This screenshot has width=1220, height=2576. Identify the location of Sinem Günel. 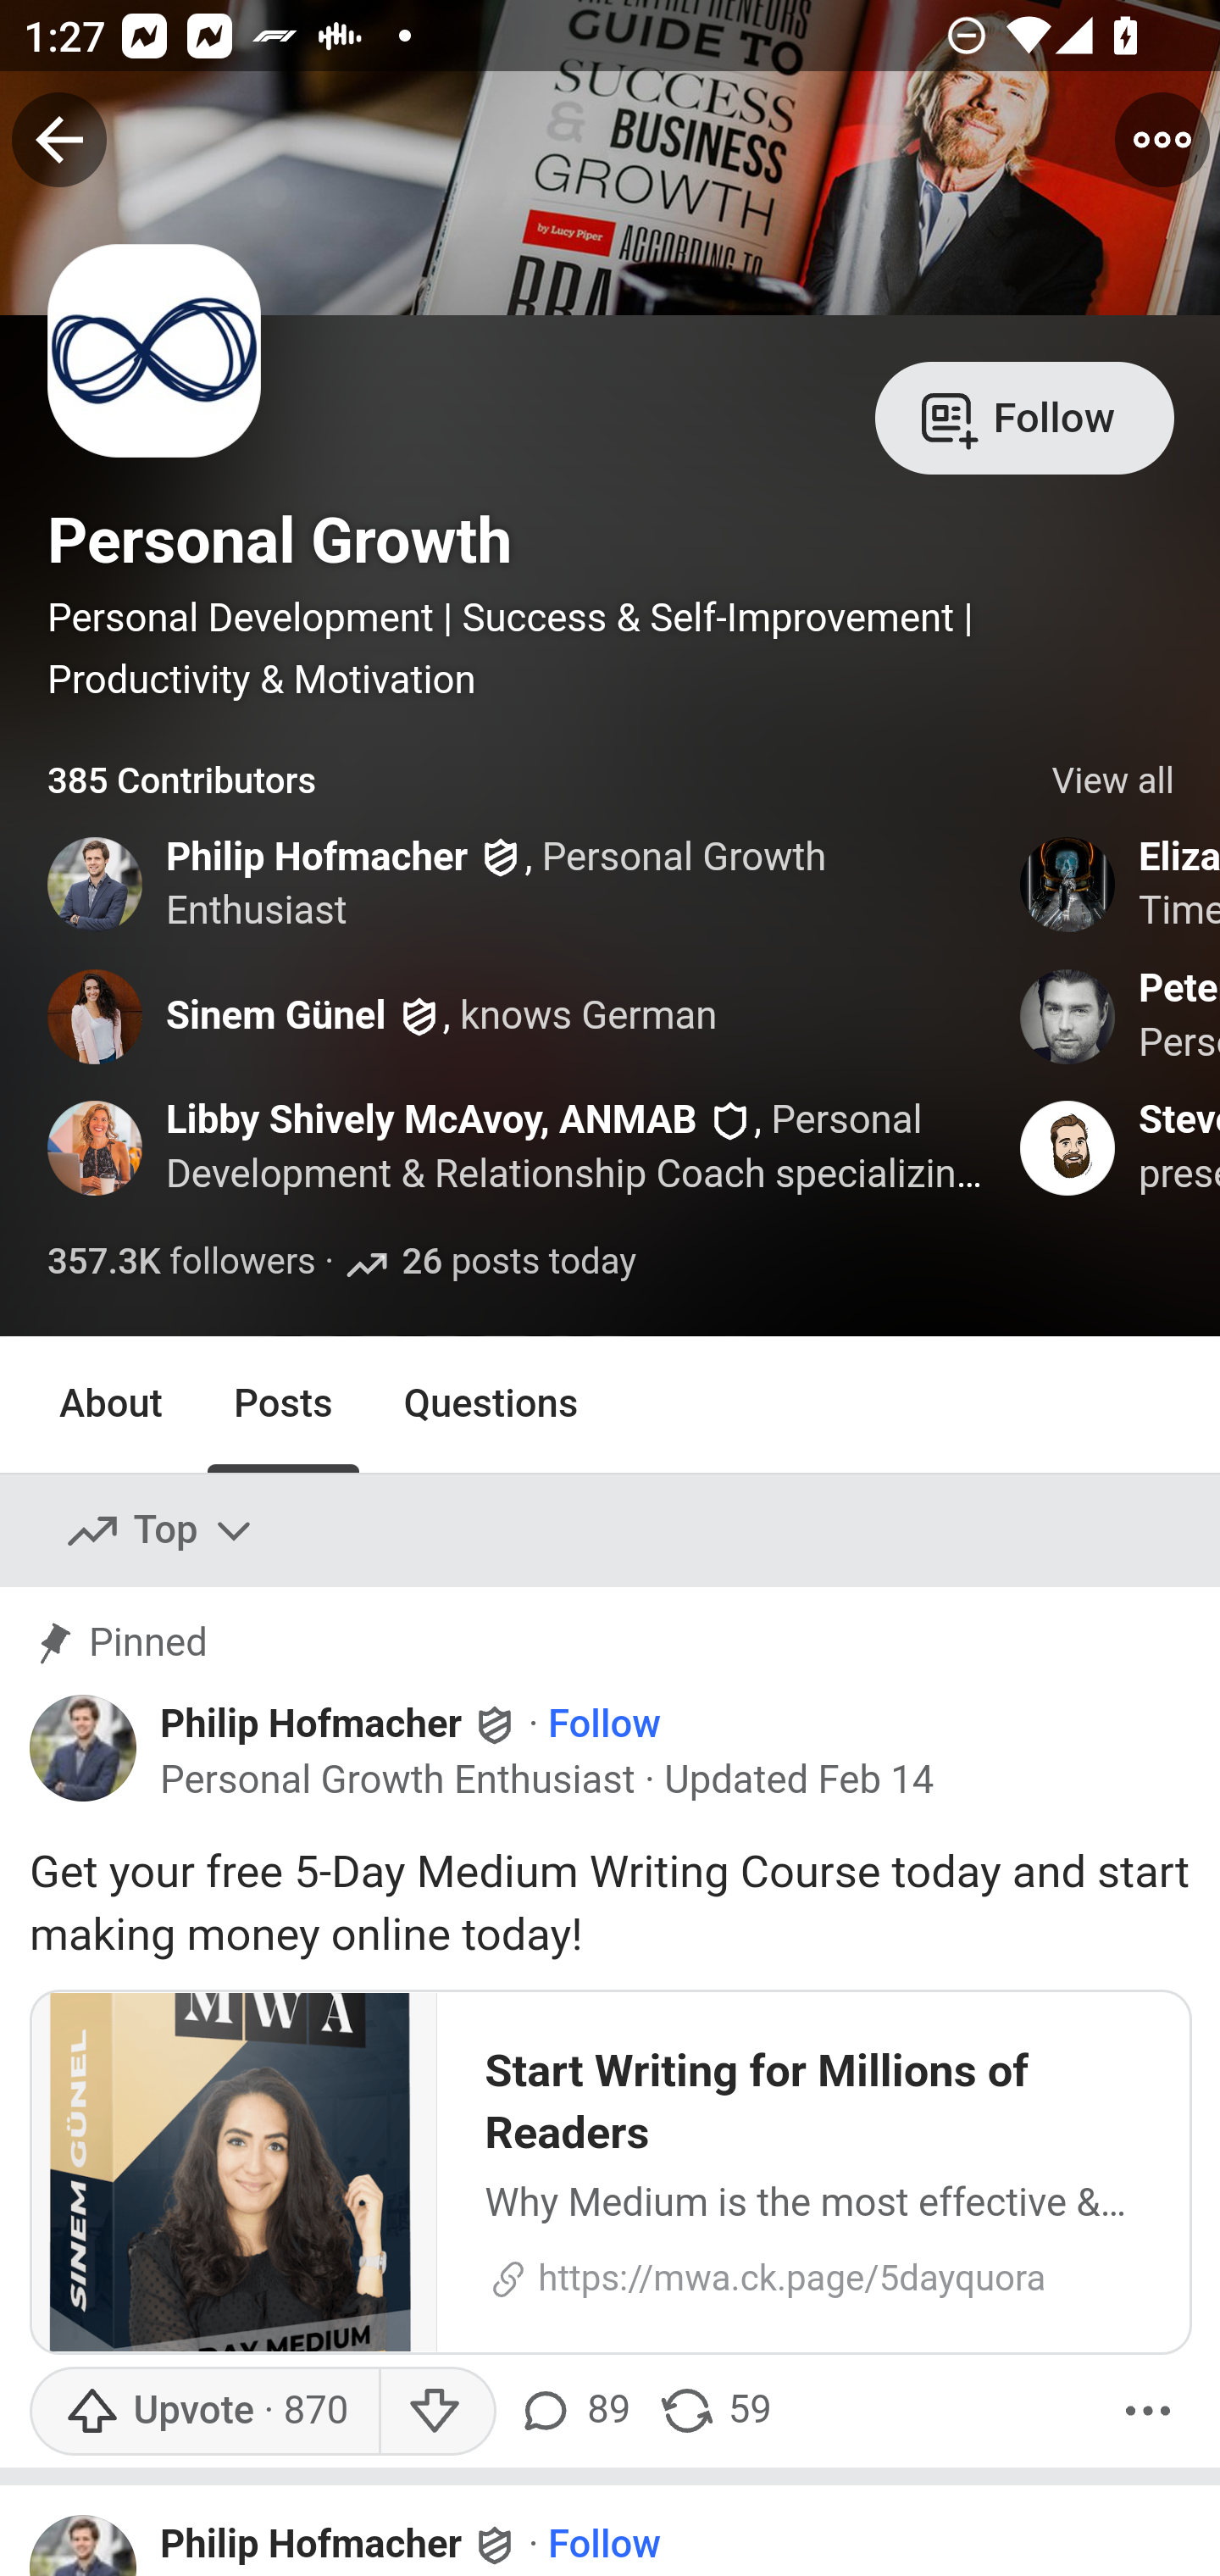
(276, 1016).